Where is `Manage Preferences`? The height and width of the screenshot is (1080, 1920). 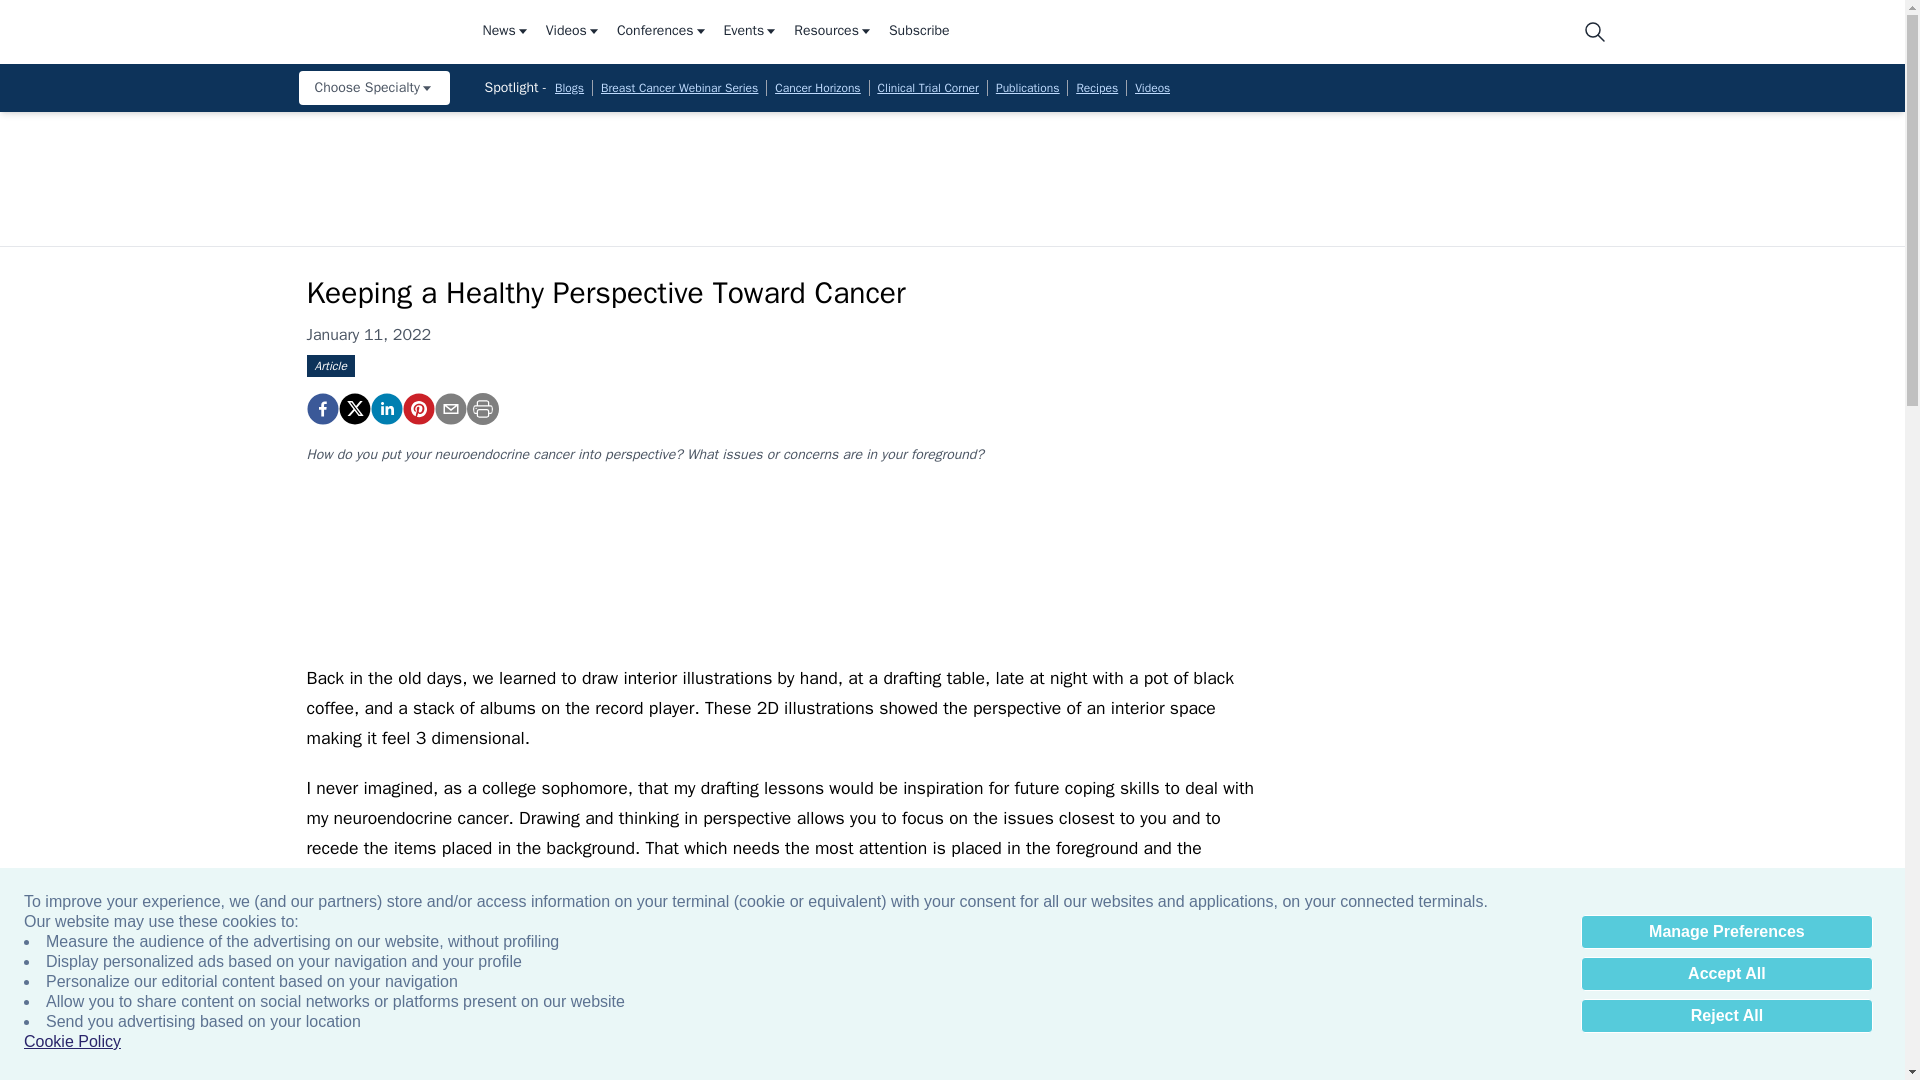
Manage Preferences is located at coordinates (1726, 932).